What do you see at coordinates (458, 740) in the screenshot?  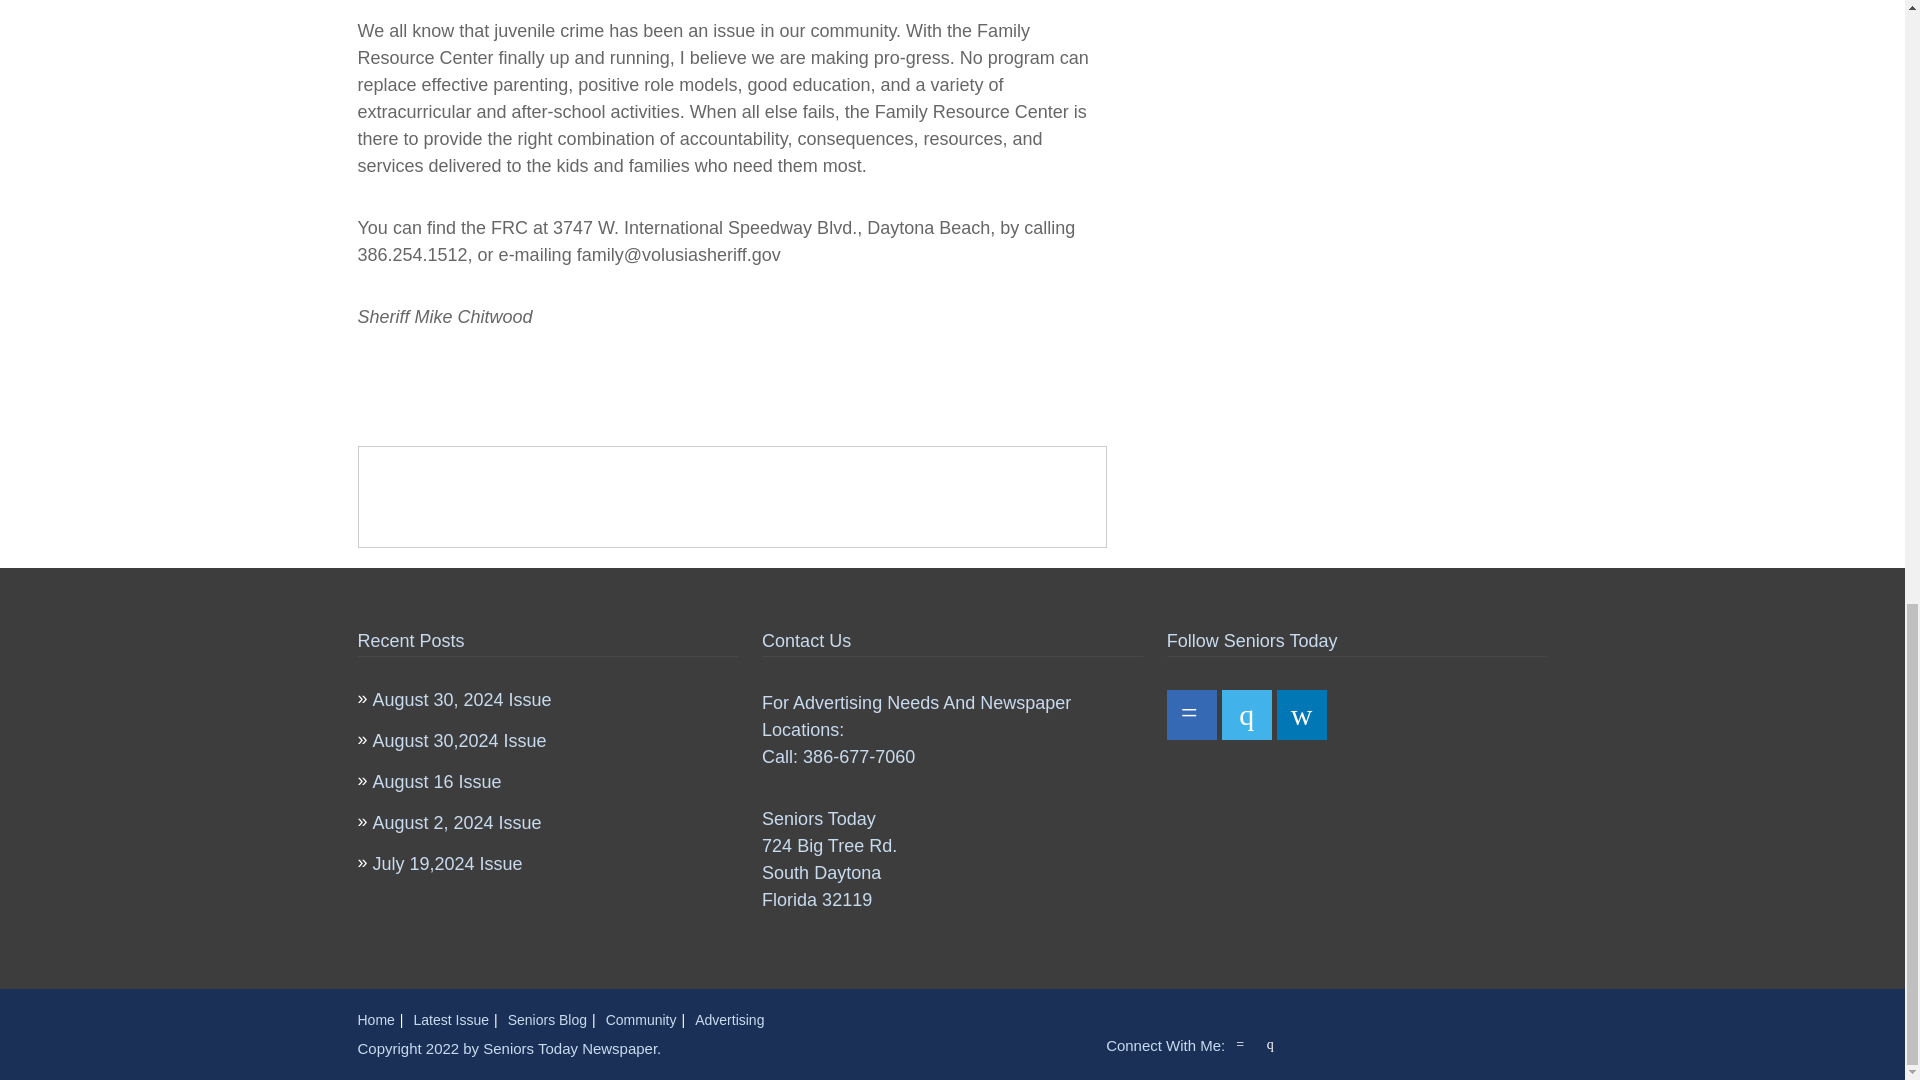 I see `August 30,2024 Issue` at bounding box center [458, 740].